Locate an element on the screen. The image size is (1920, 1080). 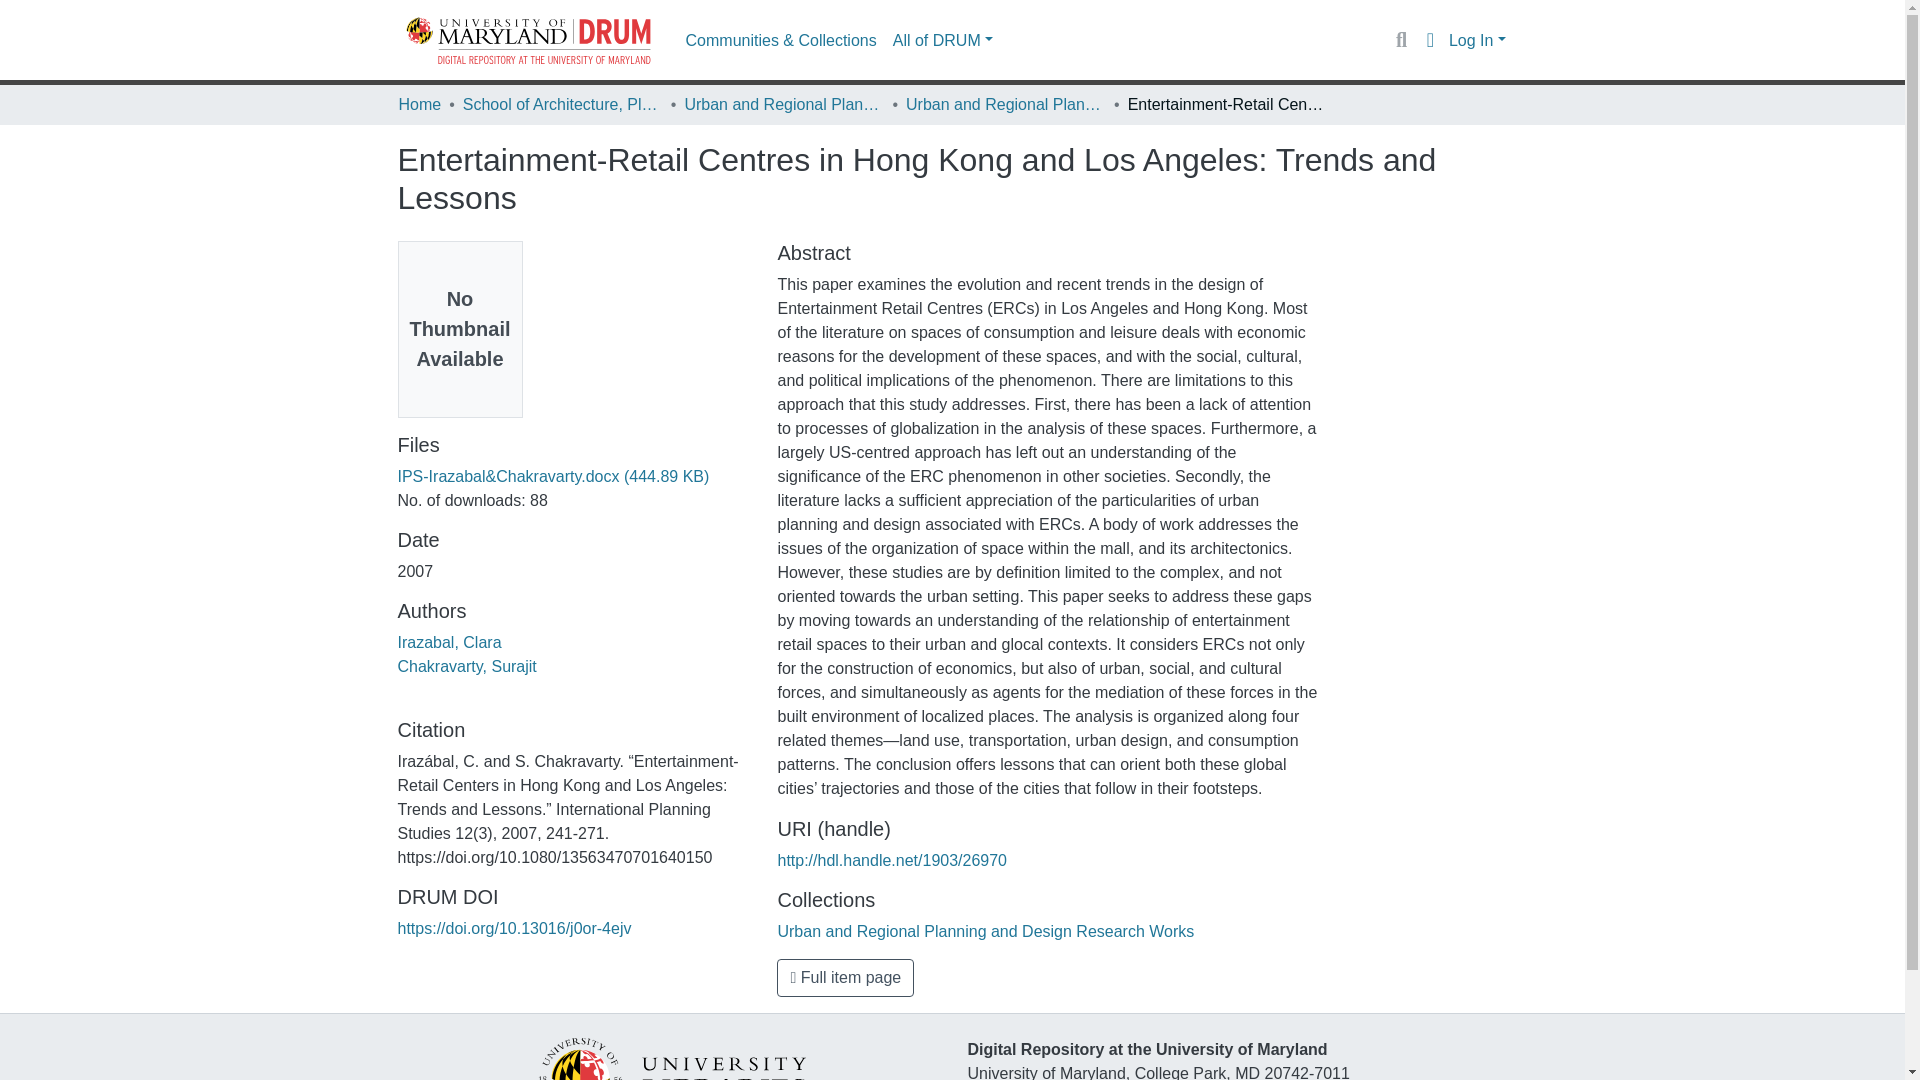
Chakravarty, Surajit is located at coordinates (467, 666).